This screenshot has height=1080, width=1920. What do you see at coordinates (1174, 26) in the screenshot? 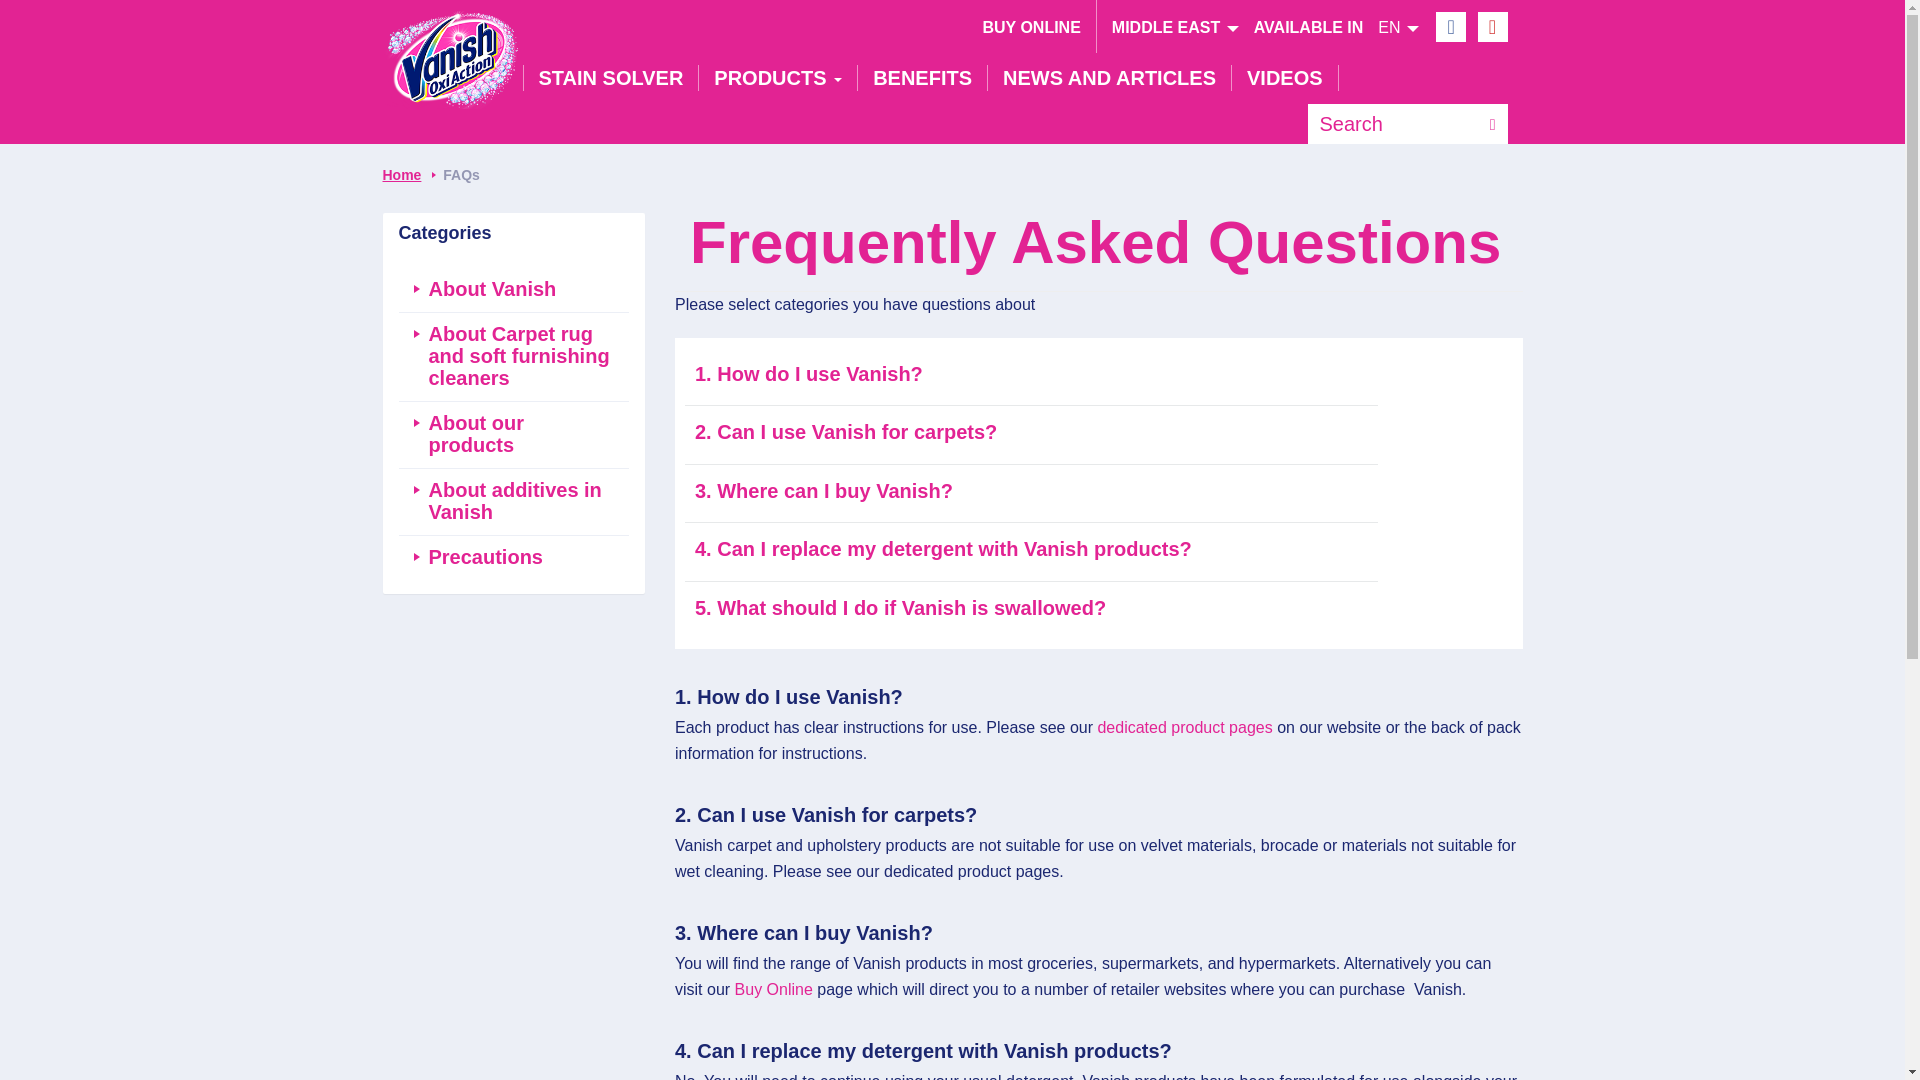
I see `MIDDLE EAST` at bounding box center [1174, 26].